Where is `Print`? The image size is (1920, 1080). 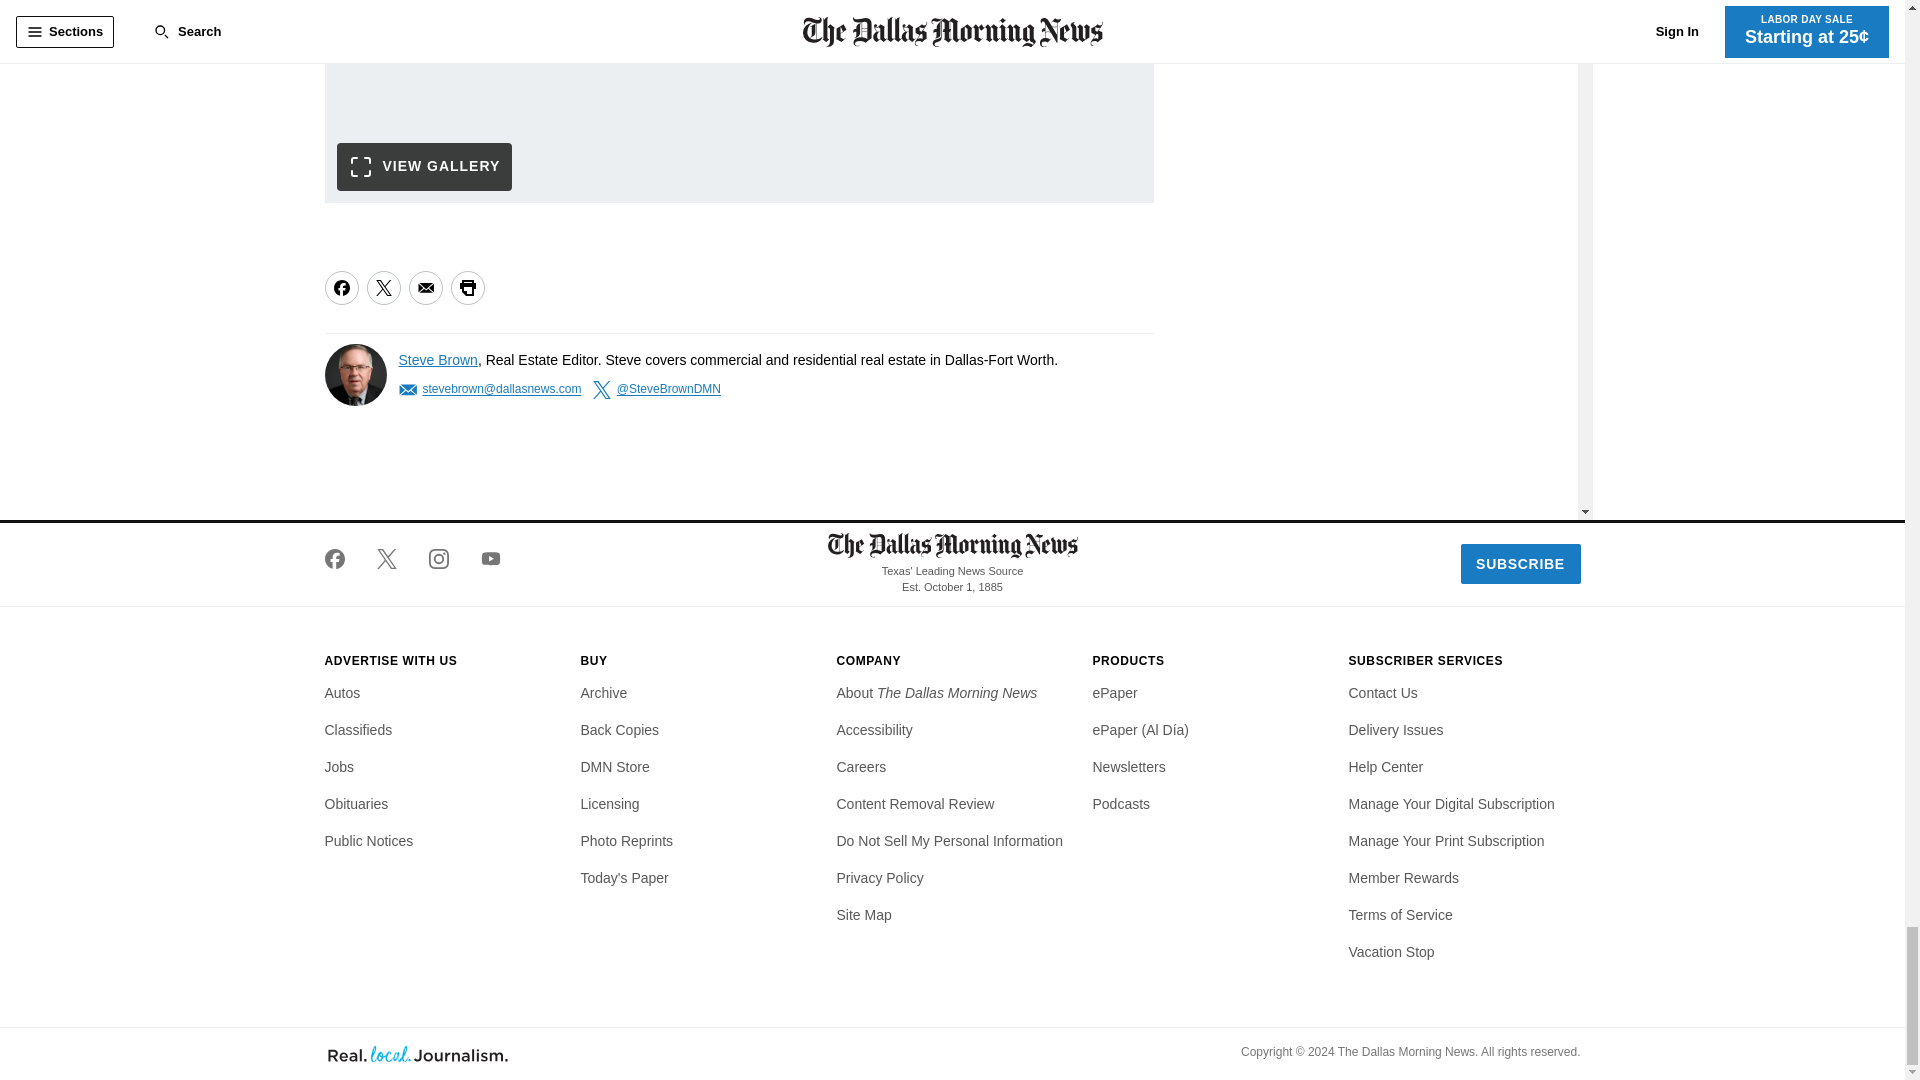 Print is located at coordinates (466, 288).